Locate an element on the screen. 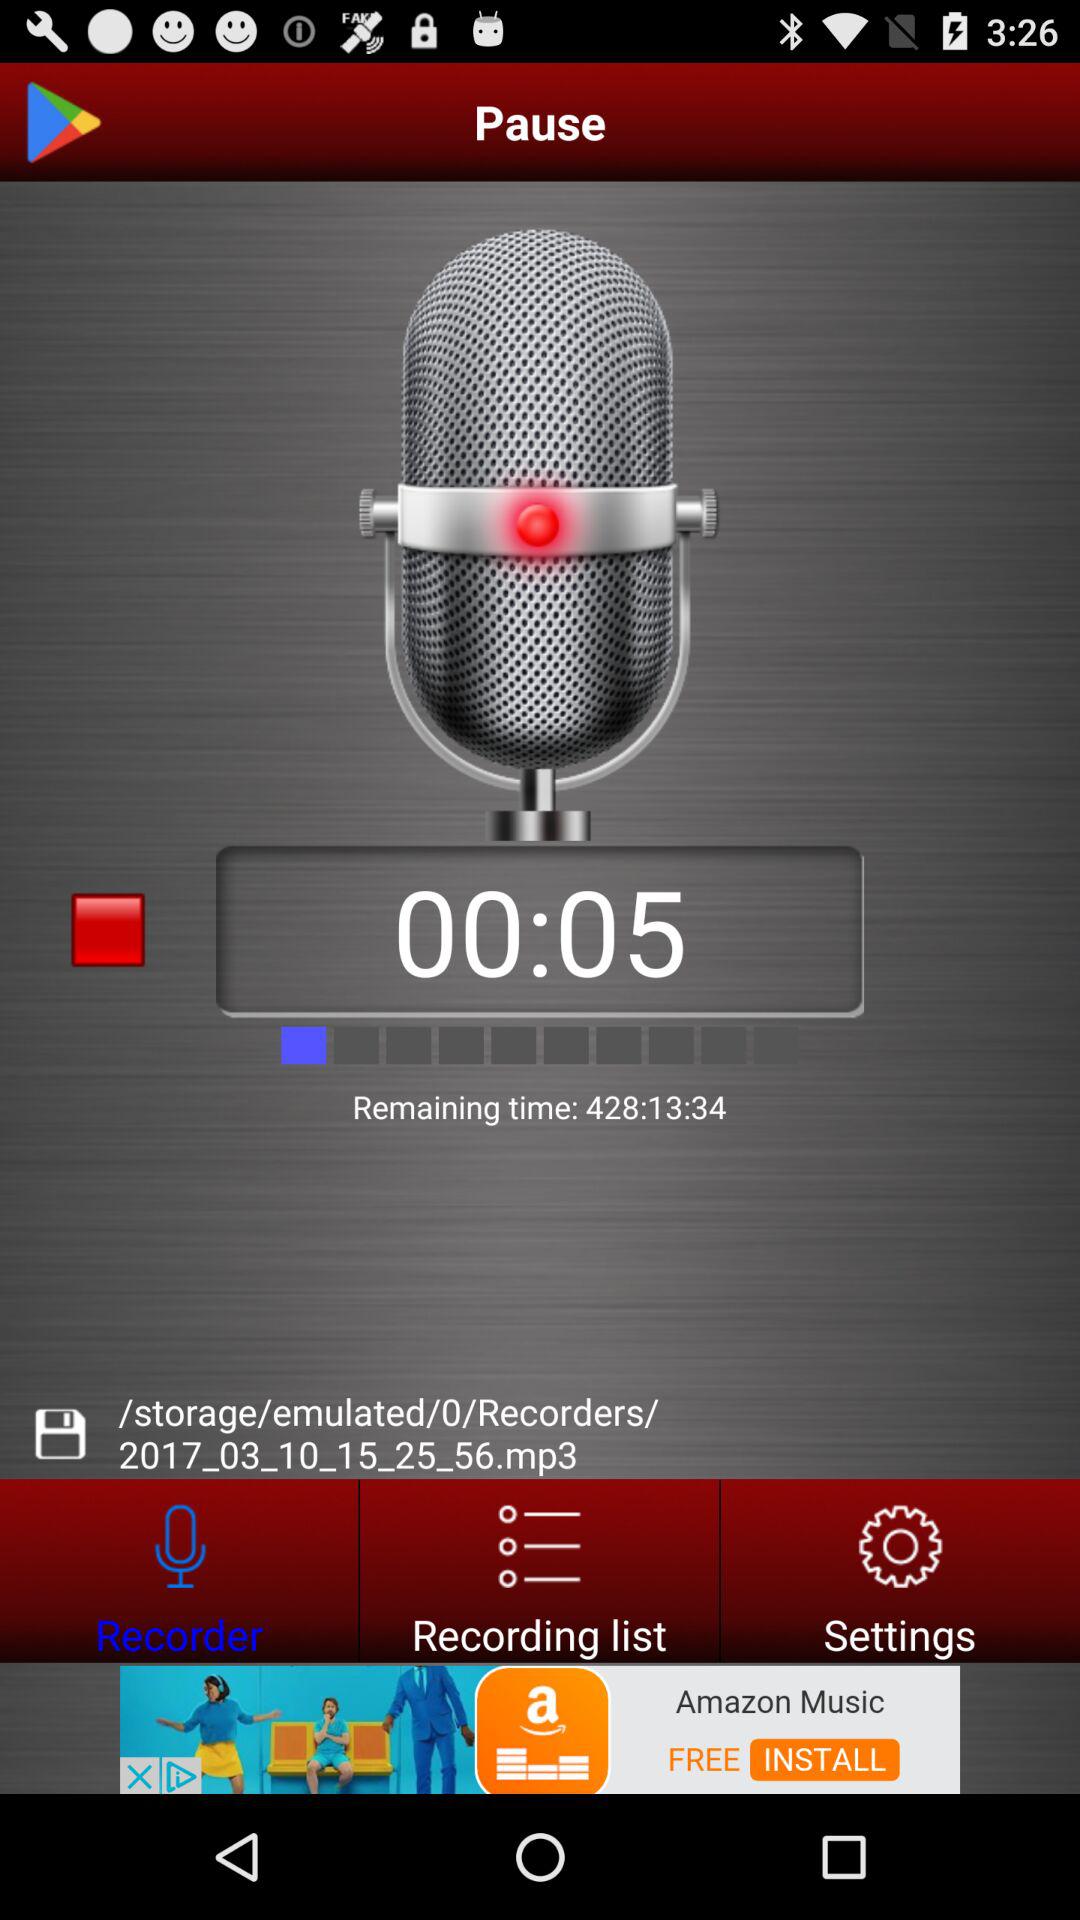 This screenshot has width=1080, height=1920. pause button is located at coordinates (63, 122).